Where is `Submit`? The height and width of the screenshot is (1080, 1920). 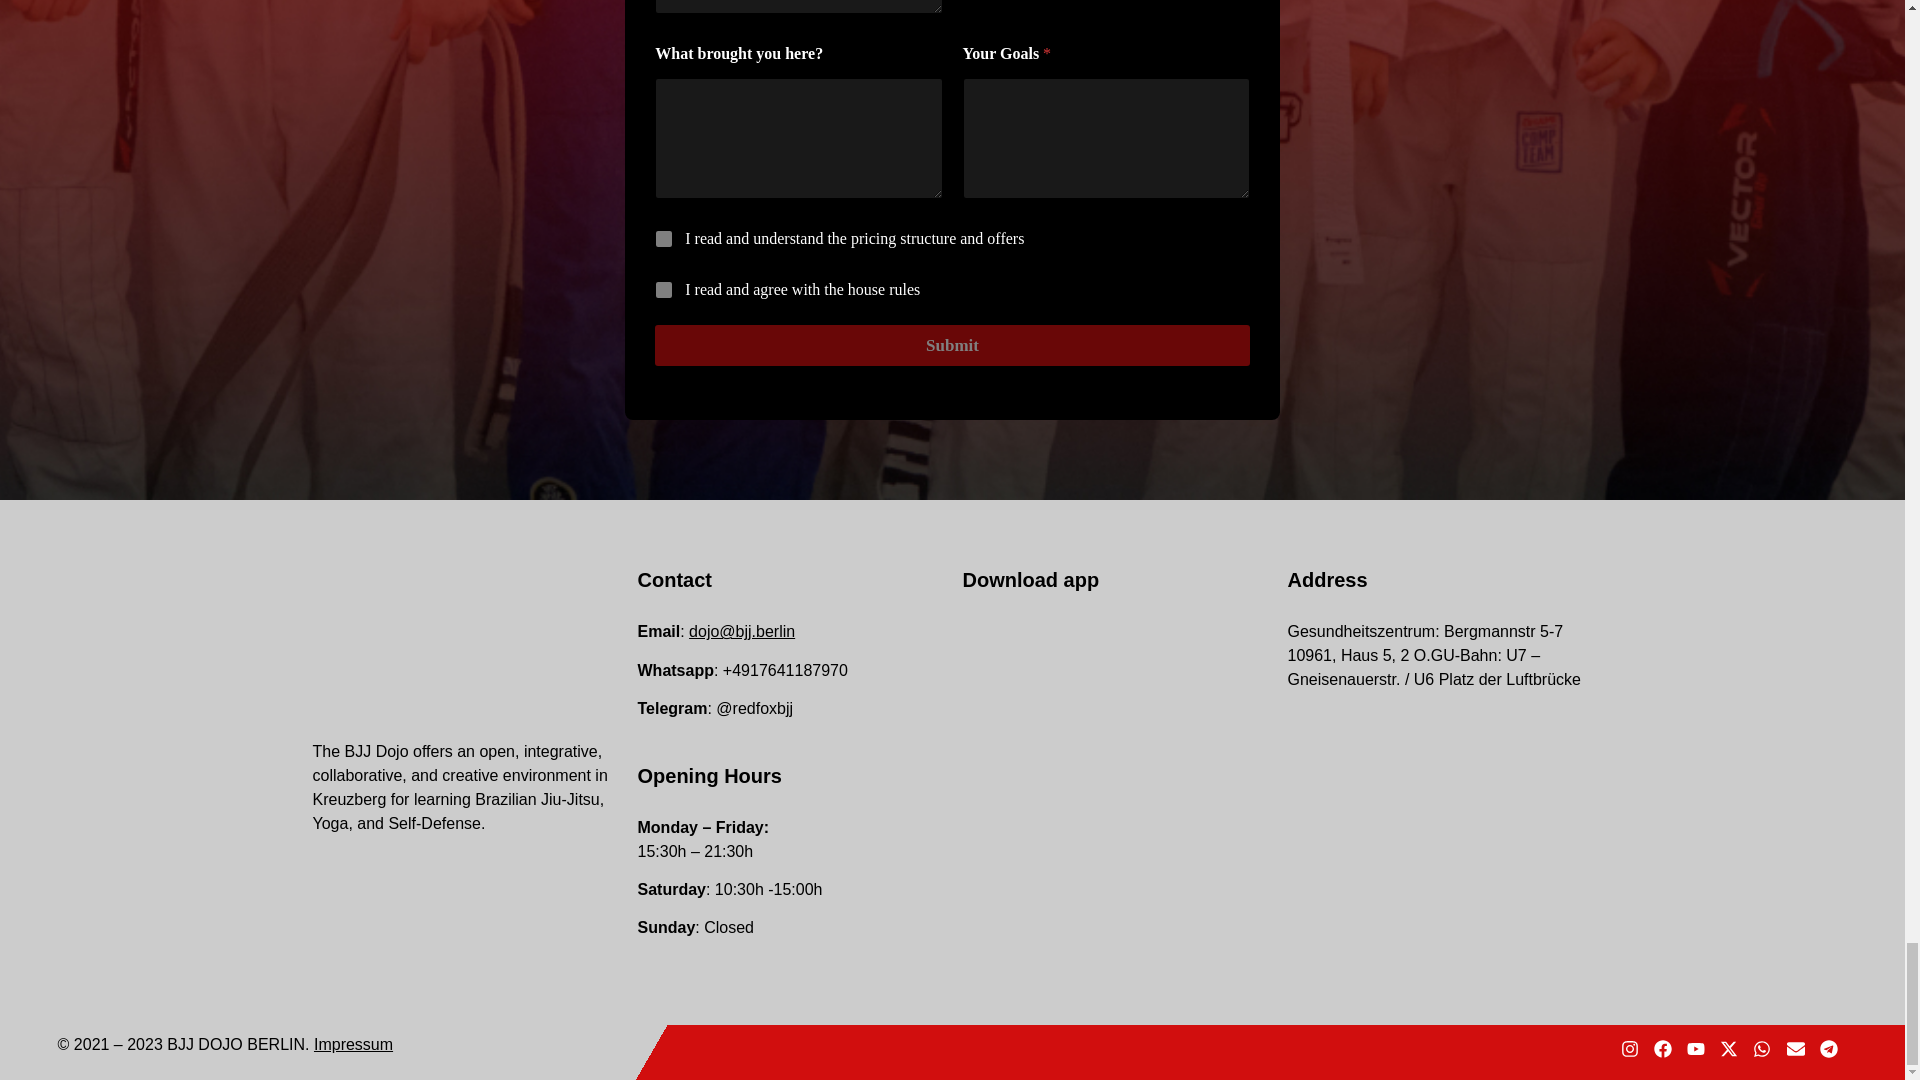 Submit is located at coordinates (952, 346).